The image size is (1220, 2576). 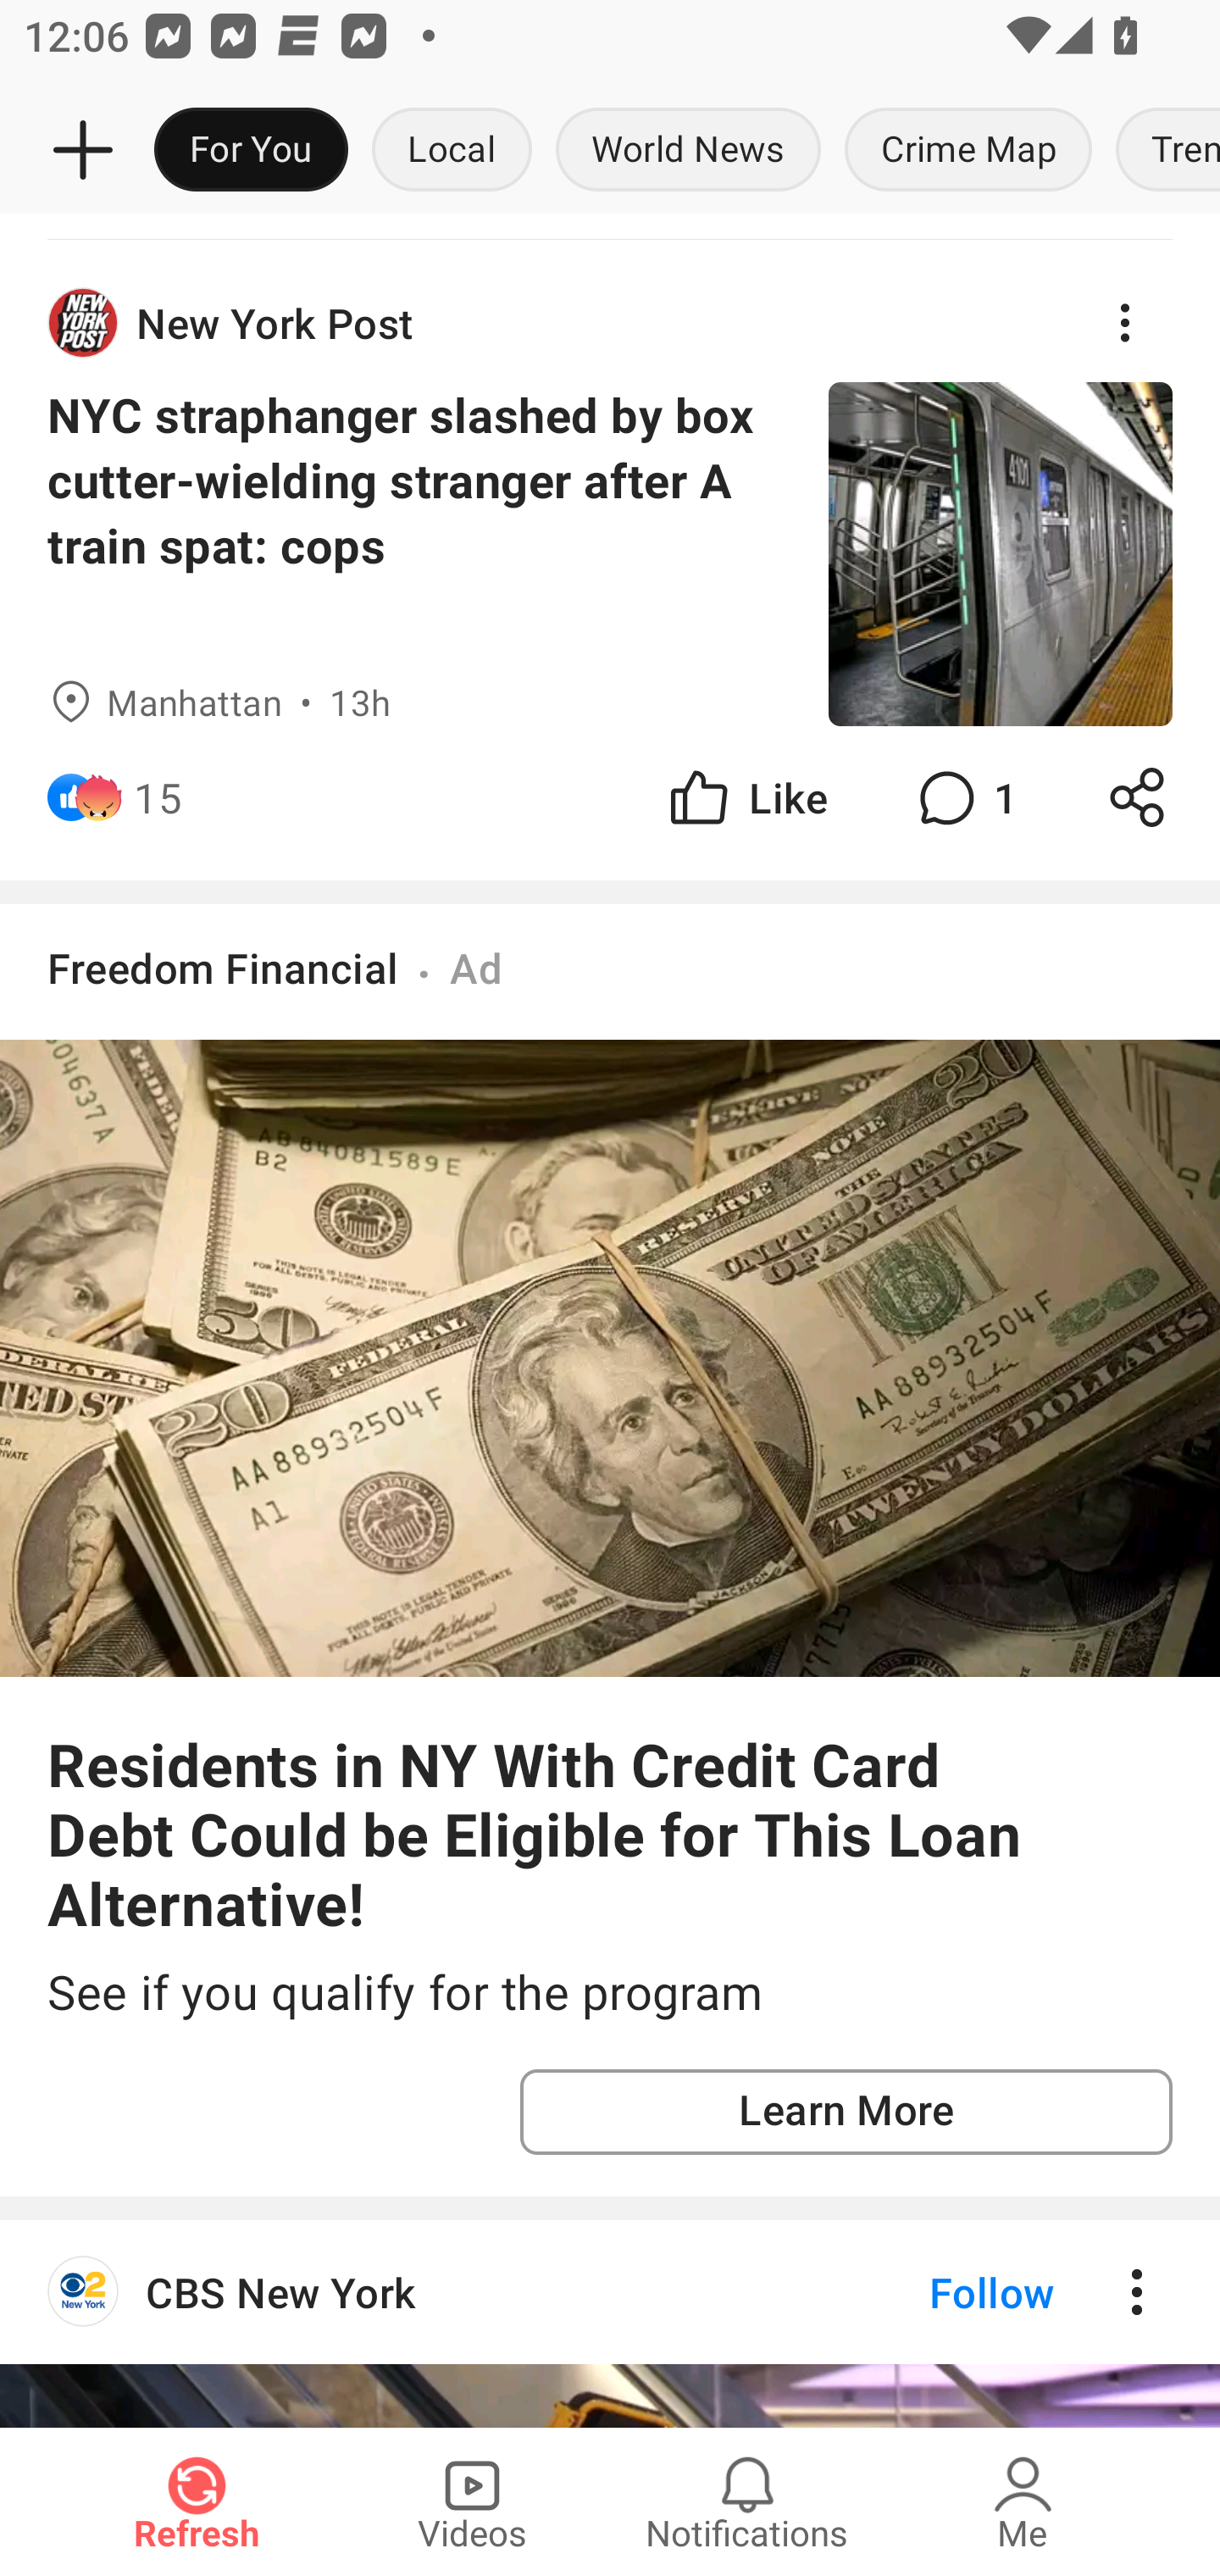 What do you see at coordinates (968, 151) in the screenshot?
I see `Crime Map` at bounding box center [968, 151].